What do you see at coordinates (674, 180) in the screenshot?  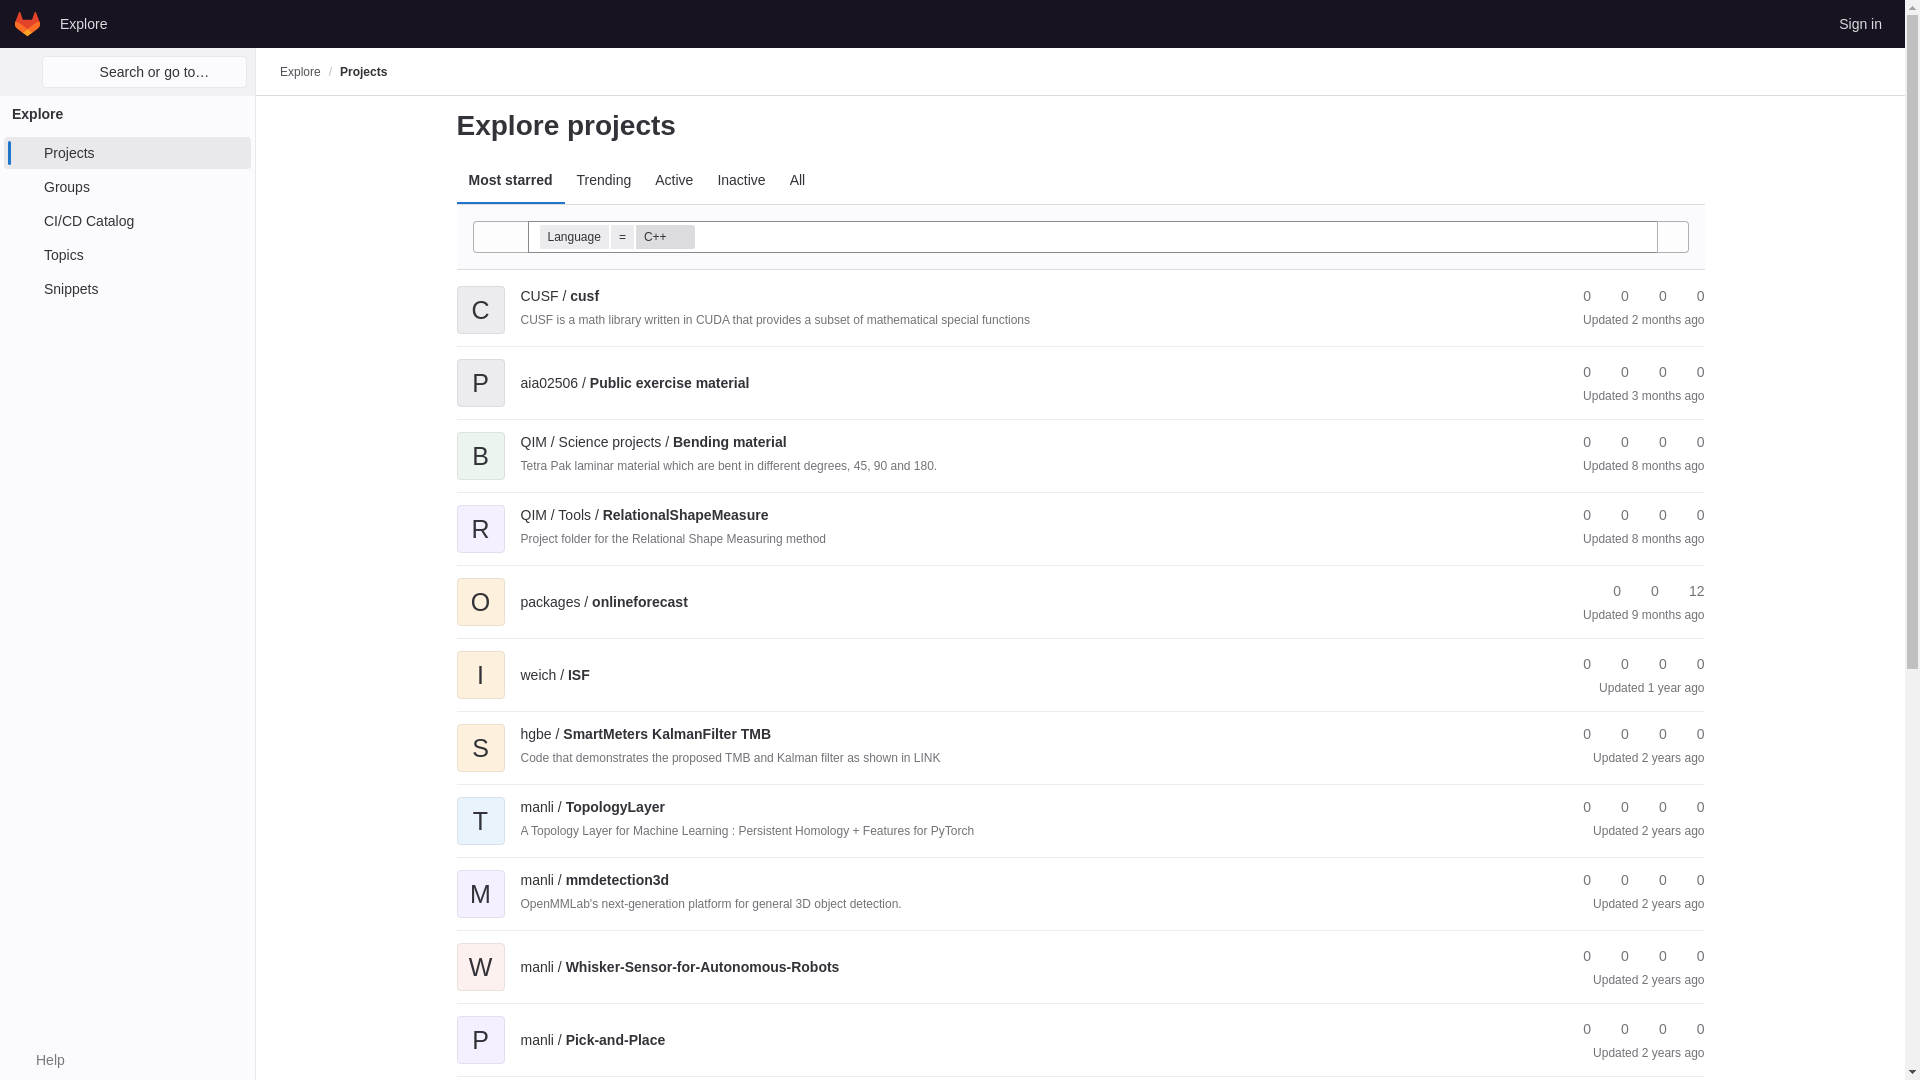 I see `Active` at bounding box center [674, 180].